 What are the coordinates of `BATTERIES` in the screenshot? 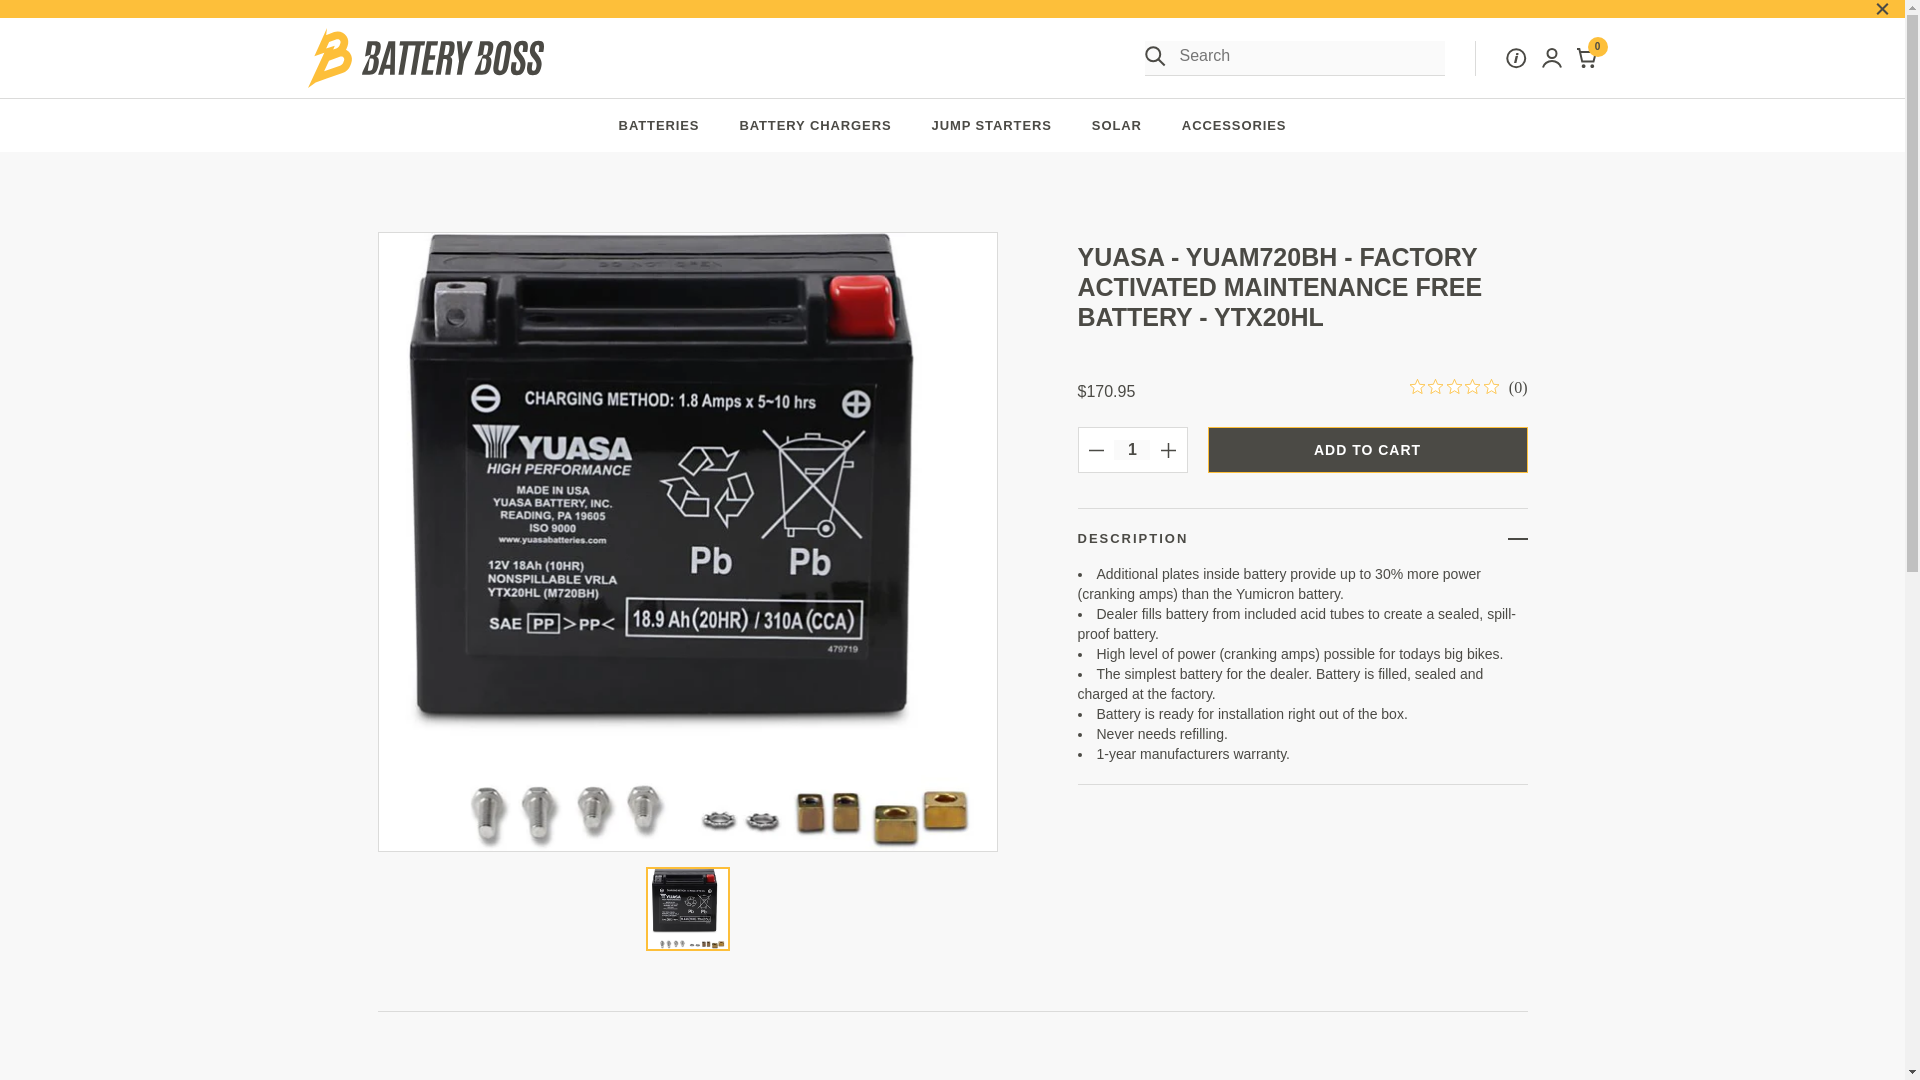 It's located at (660, 126).